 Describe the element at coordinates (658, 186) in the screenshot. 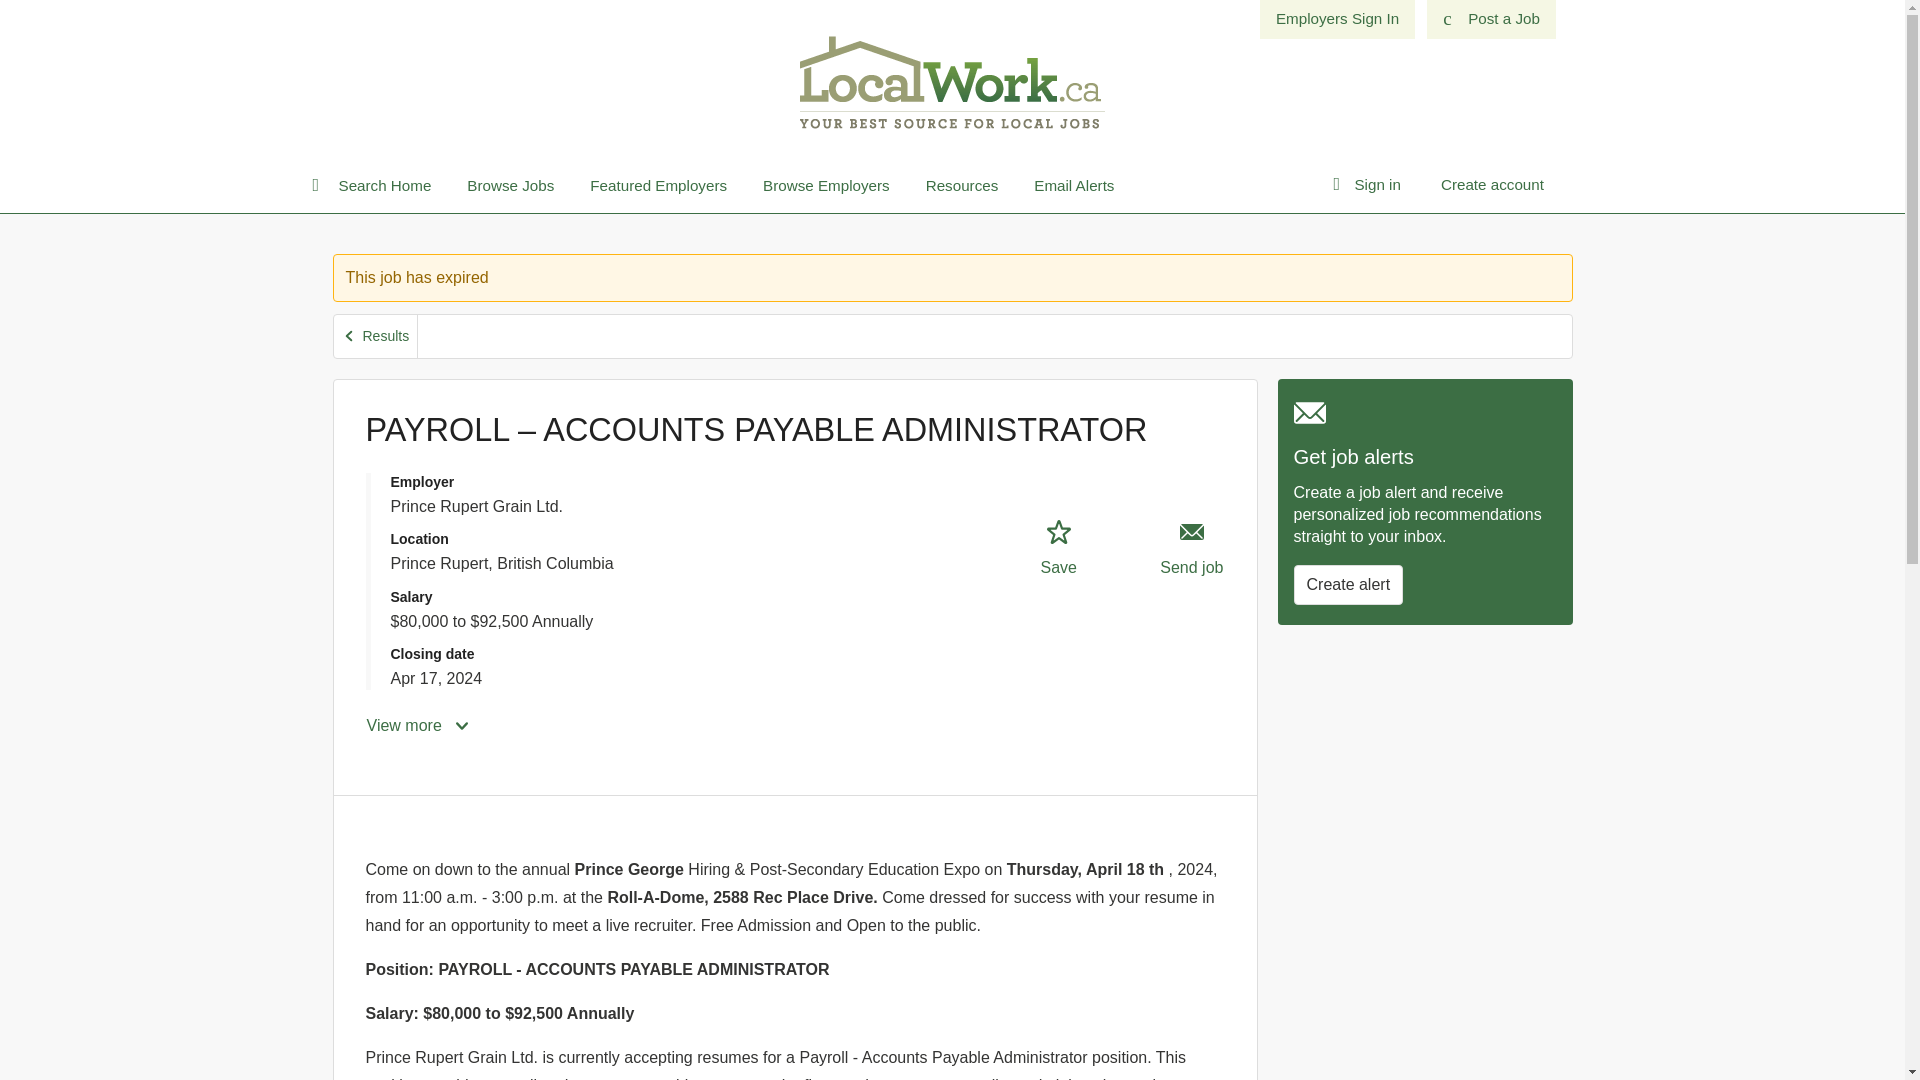

I see `Featured Employers` at that location.